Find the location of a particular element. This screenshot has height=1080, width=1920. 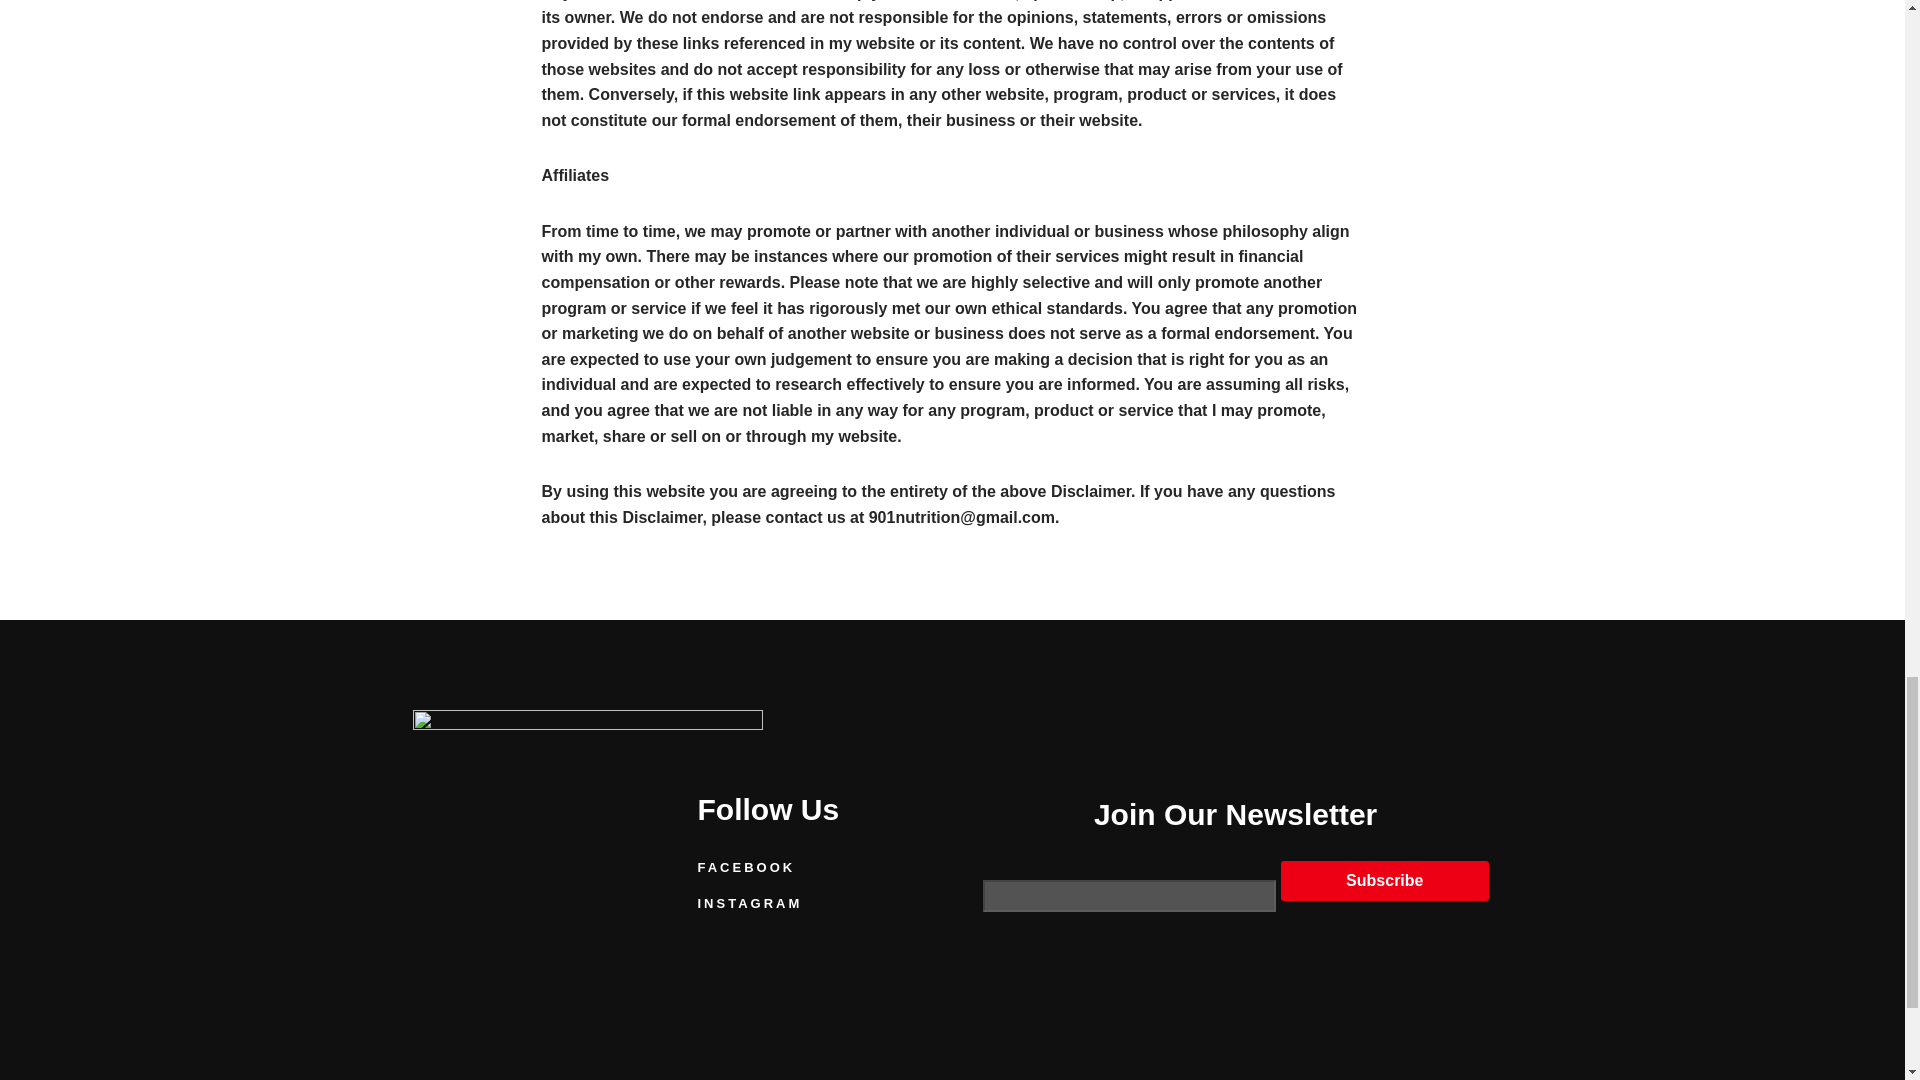

INSTAGRAM is located at coordinates (810, 904).